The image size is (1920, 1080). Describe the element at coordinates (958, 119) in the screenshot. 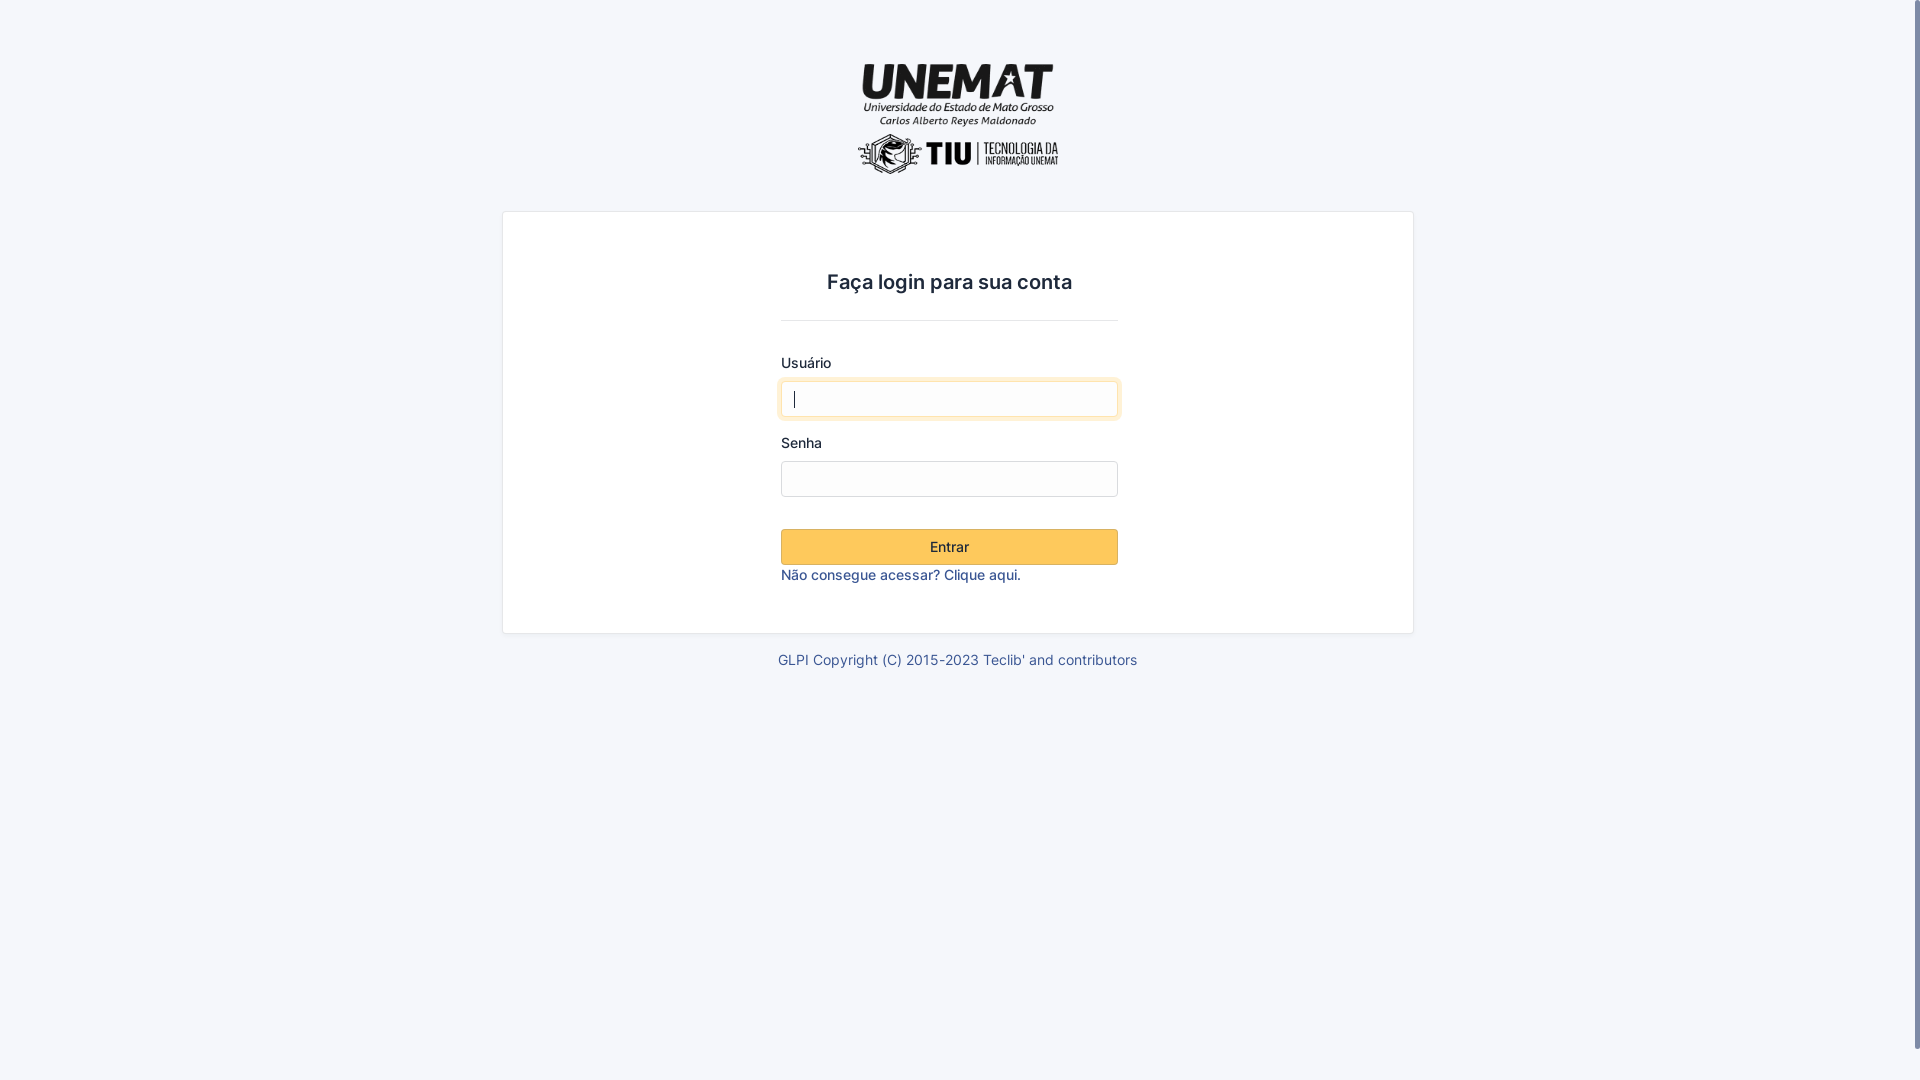

I see `GLPI` at that location.